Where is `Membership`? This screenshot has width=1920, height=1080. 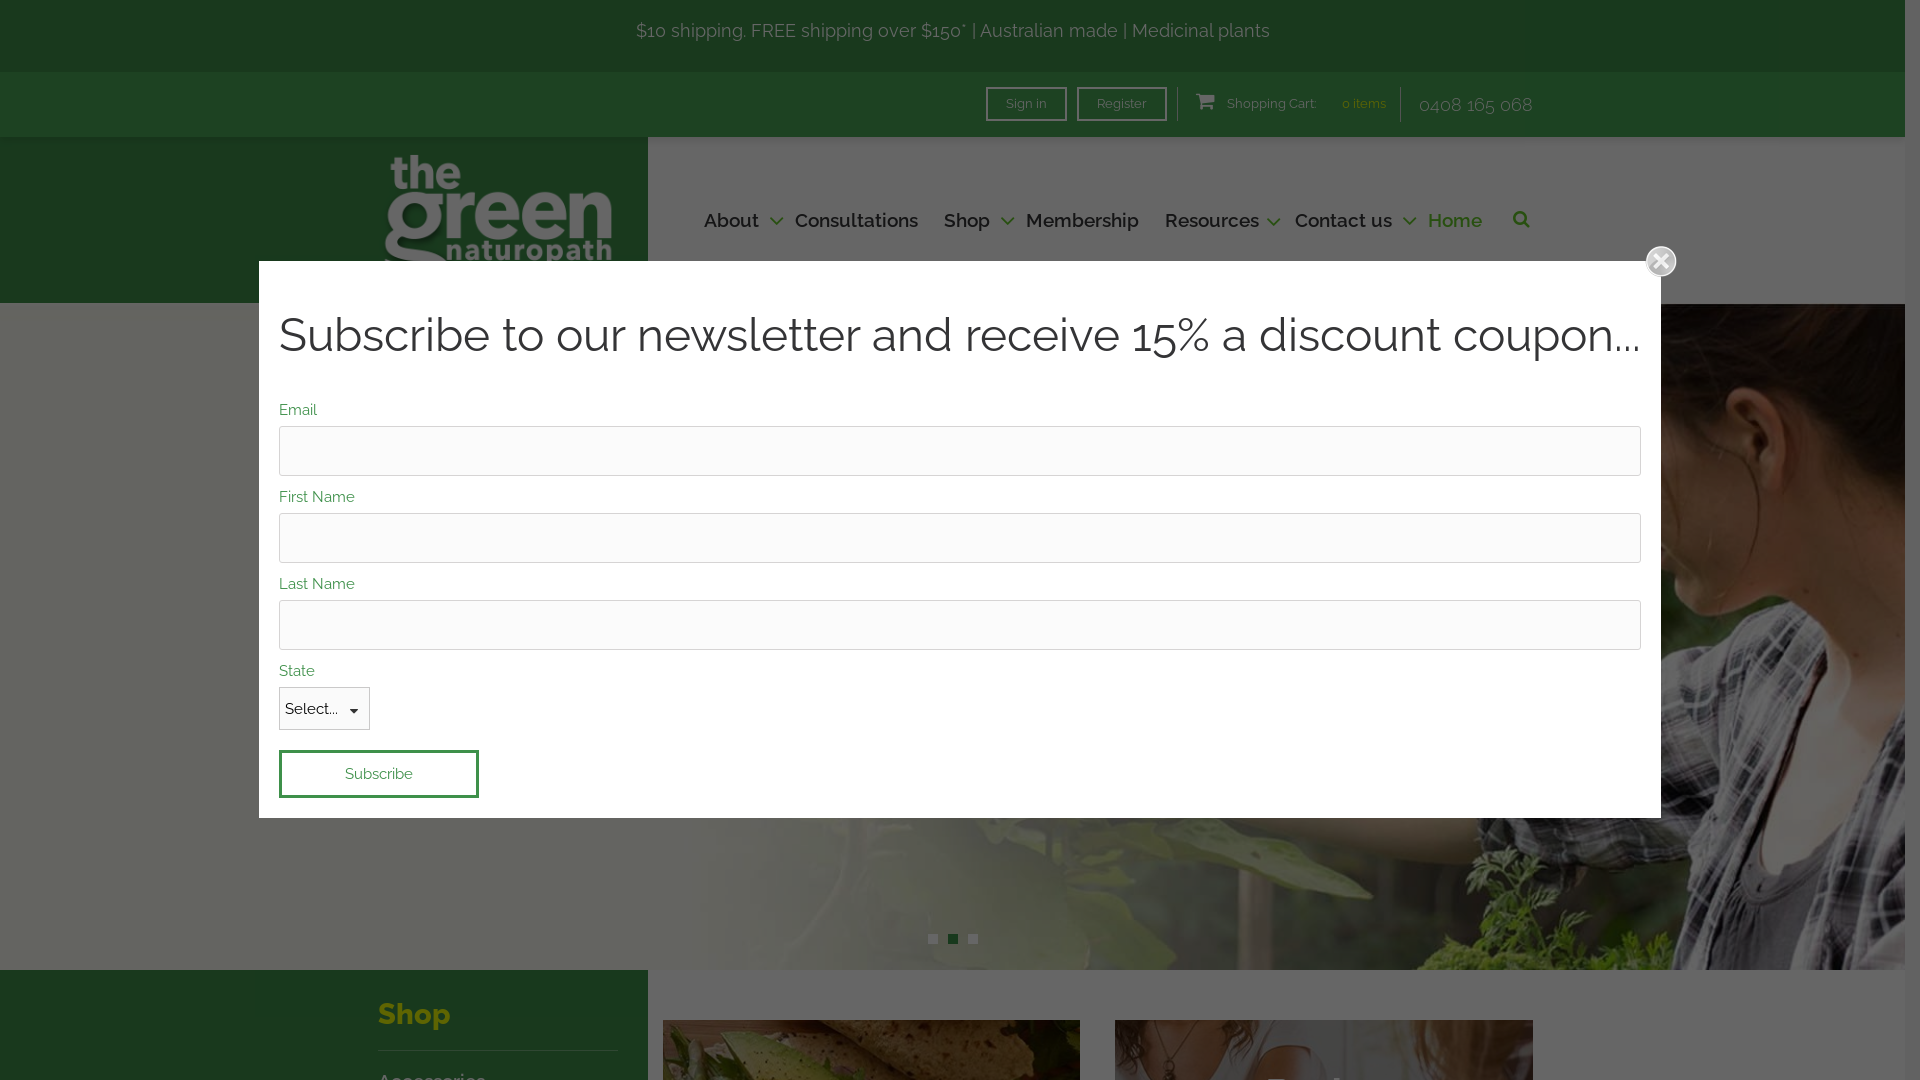 Membership is located at coordinates (1082, 219).